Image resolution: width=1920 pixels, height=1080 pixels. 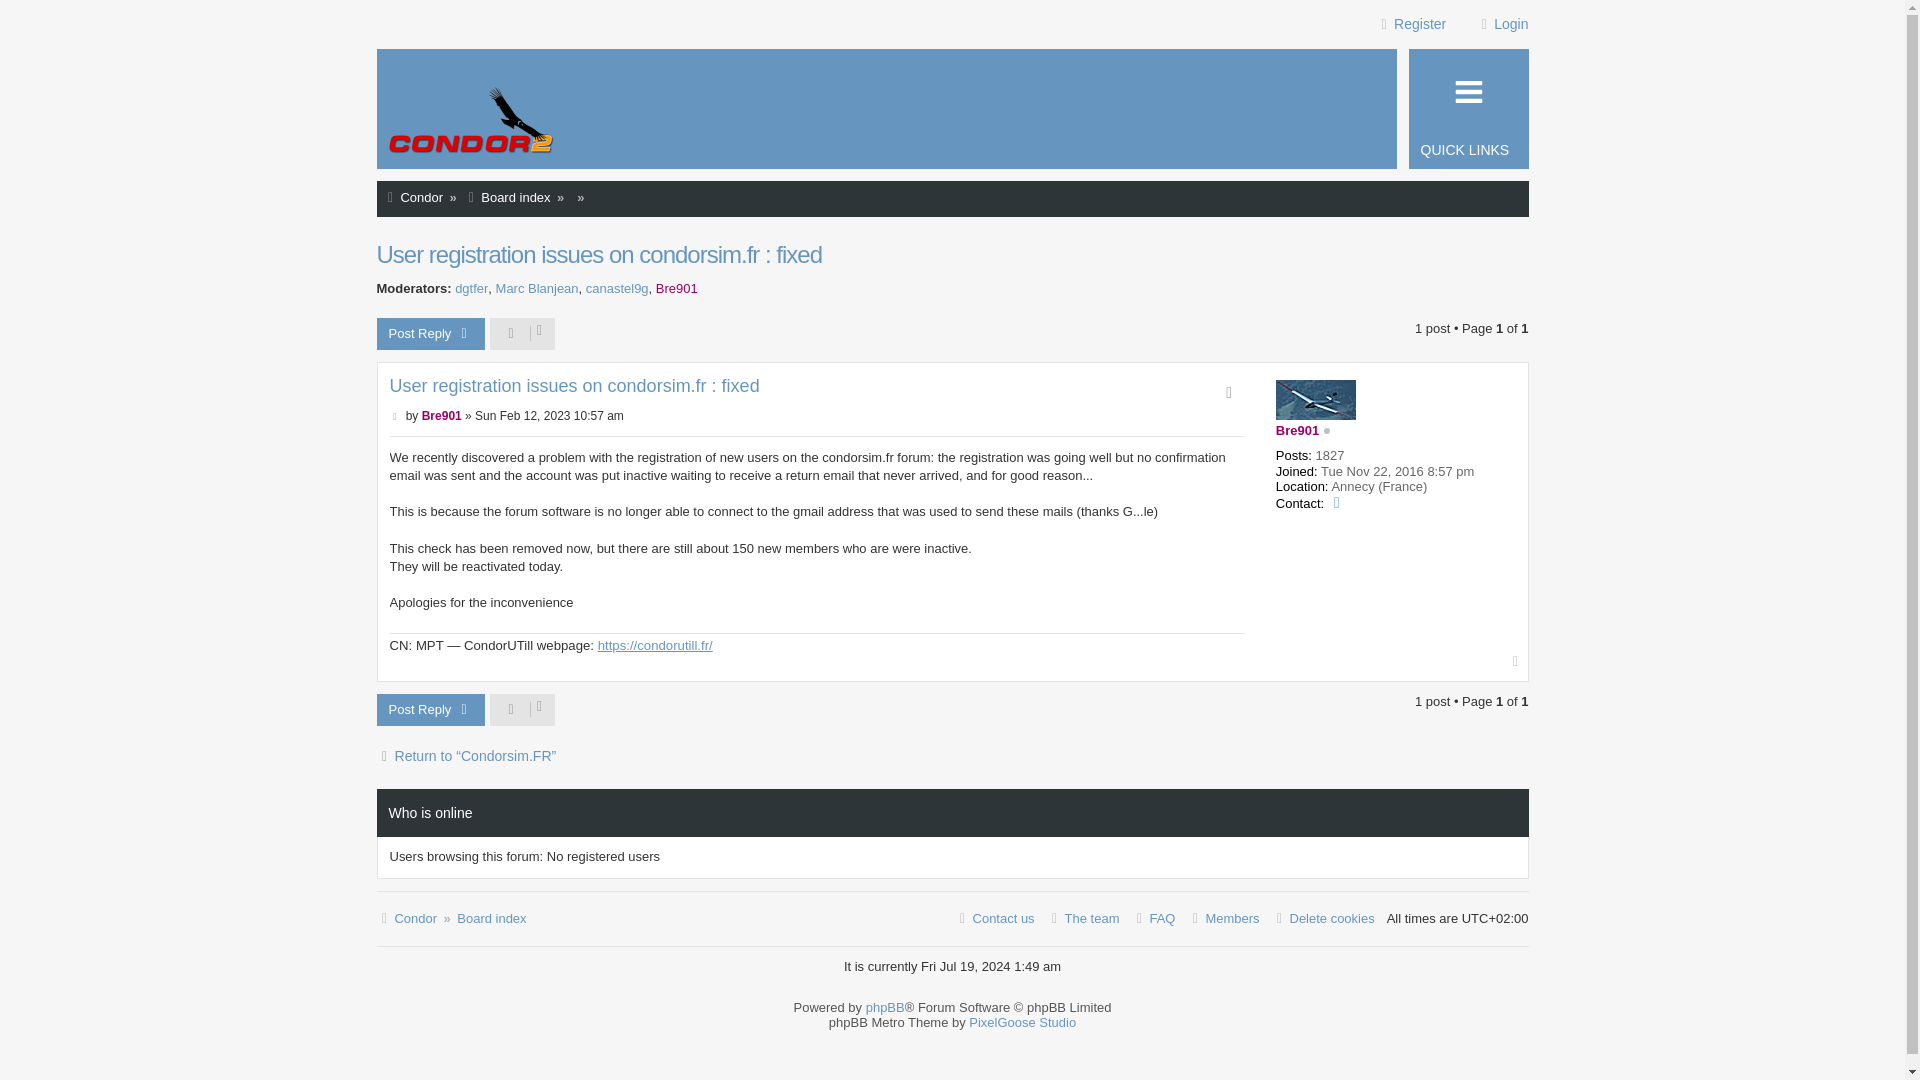 I want to click on Bre901, so click(x=442, y=416).